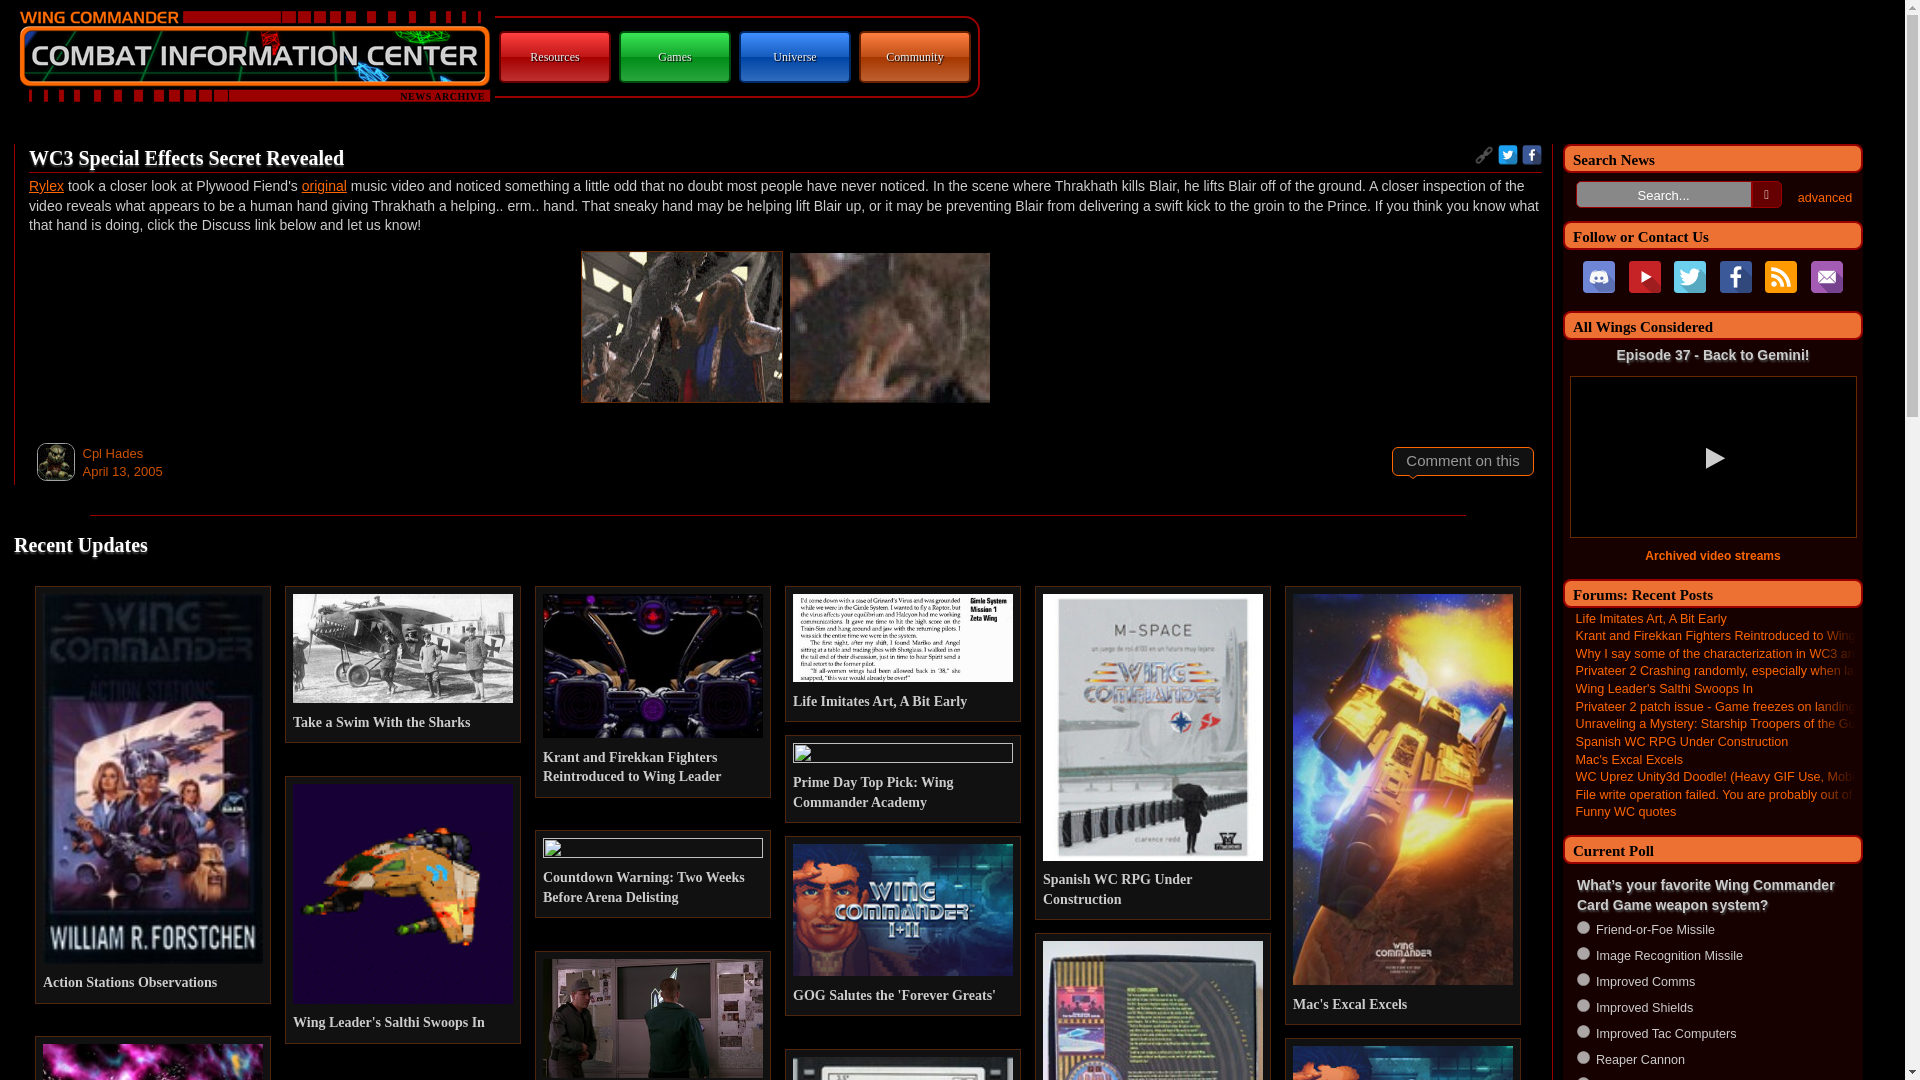 Image resolution: width=1920 pixels, height=1080 pixels. Describe the element at coordinates (1582, 954) in the screenshot. I see `2` at that location.